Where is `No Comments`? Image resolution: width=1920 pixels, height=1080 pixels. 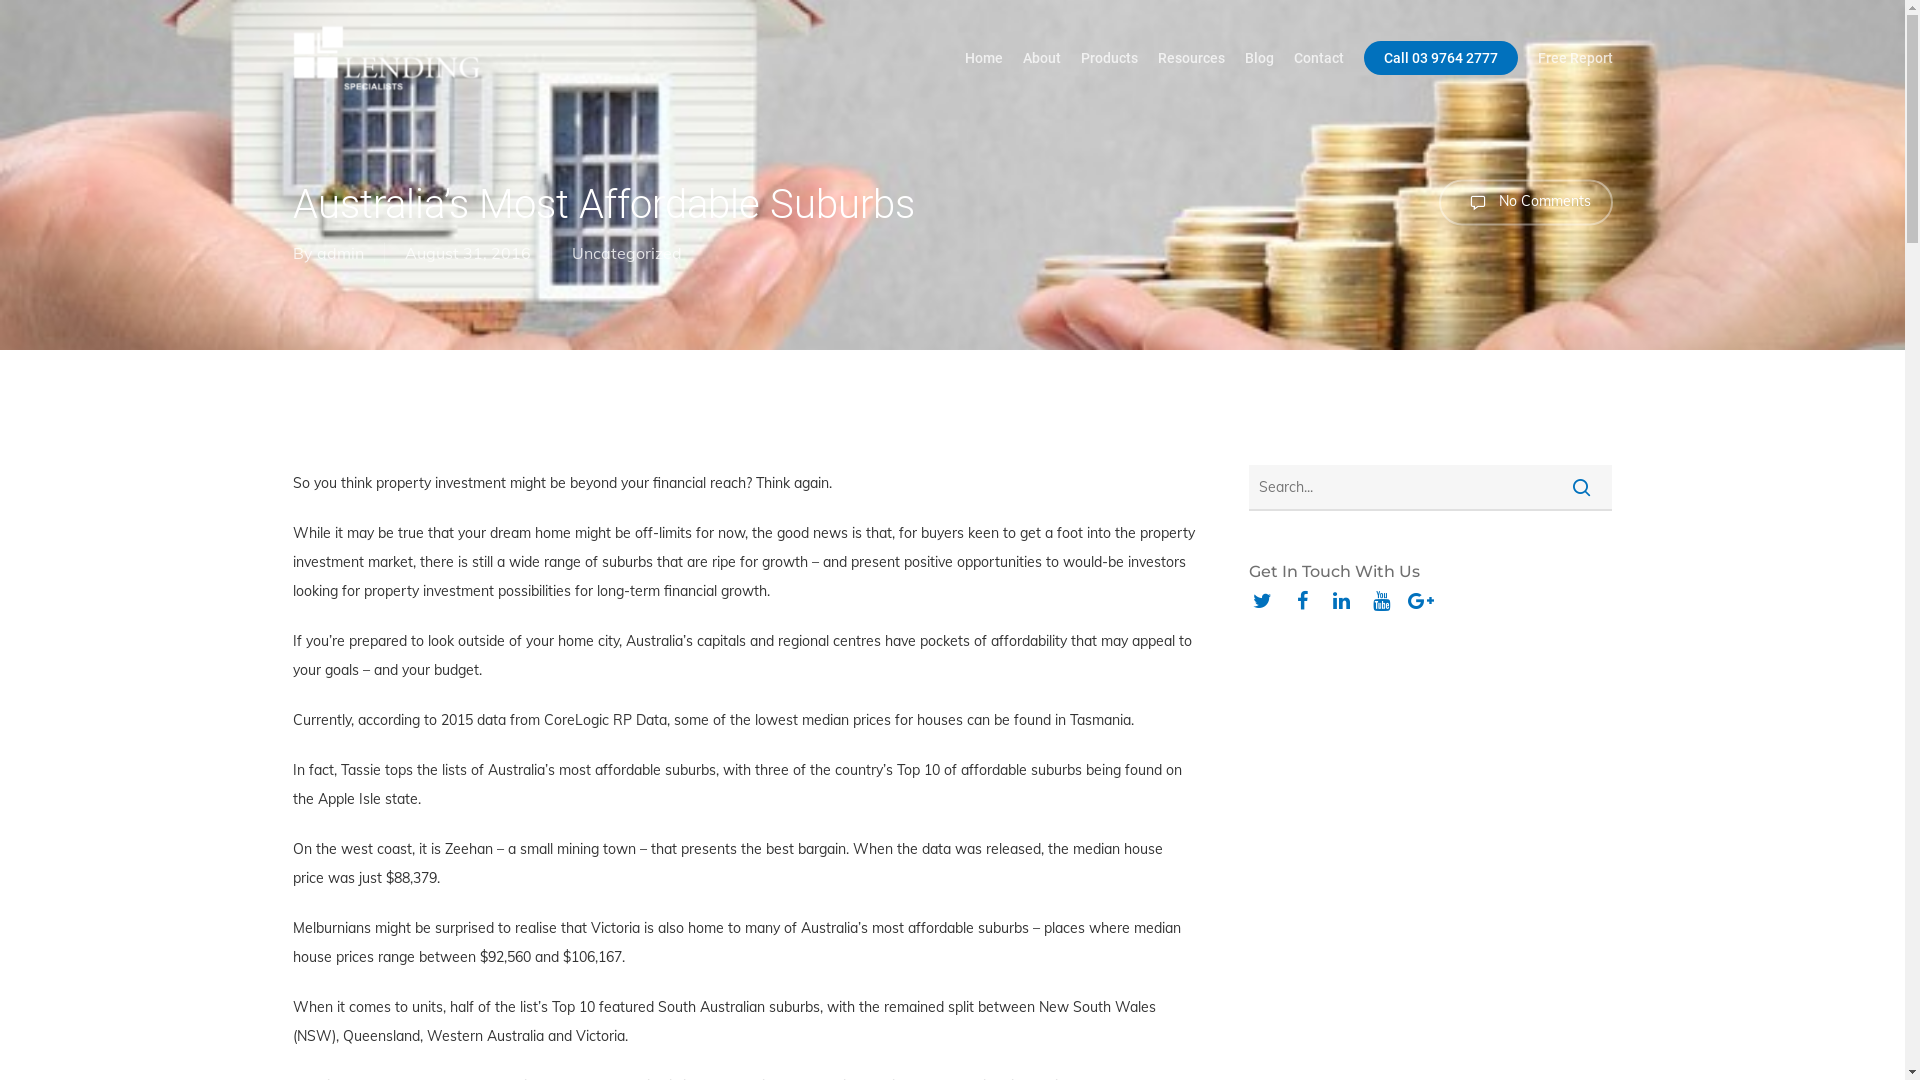
No Comments is located at coordinates (1525, 202).